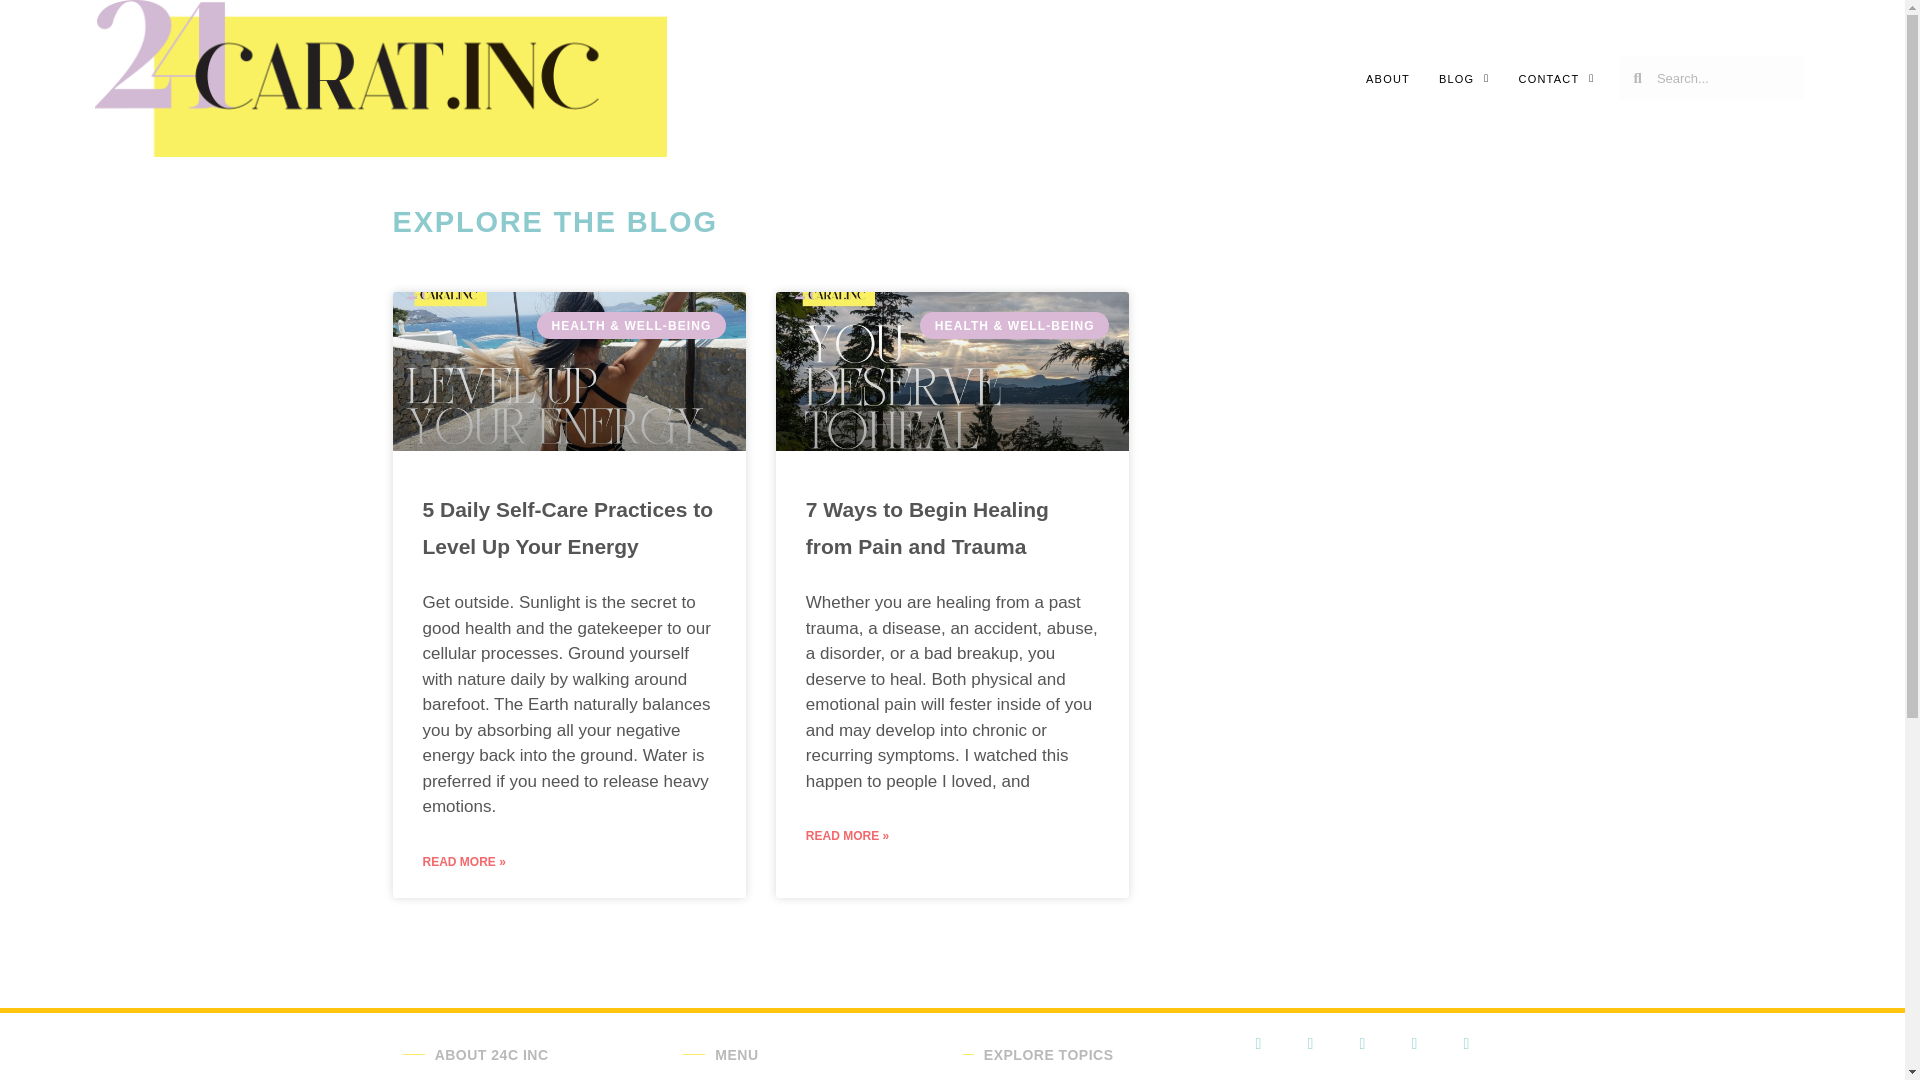  I want to click on Search, so click(1722, 78).